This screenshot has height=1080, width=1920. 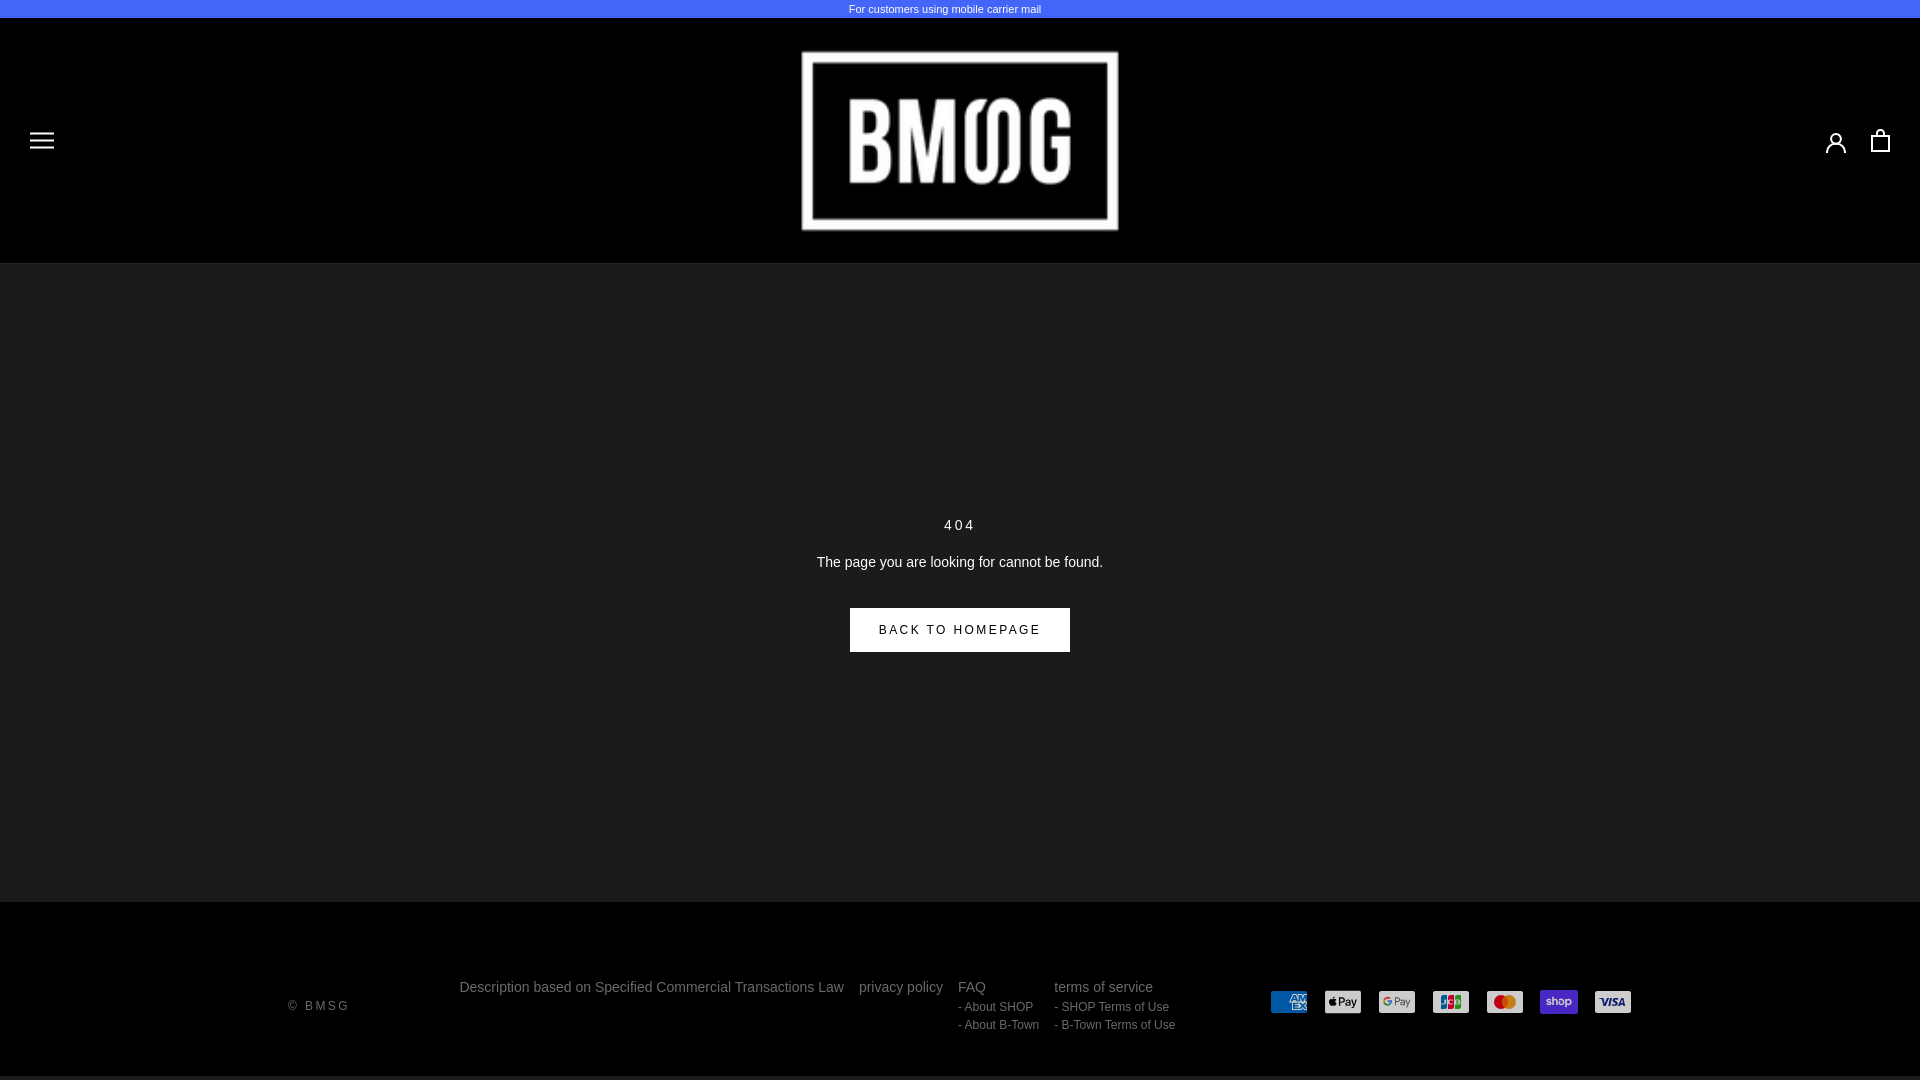 I want to click on JCB, so click(x=1451, y=1002).